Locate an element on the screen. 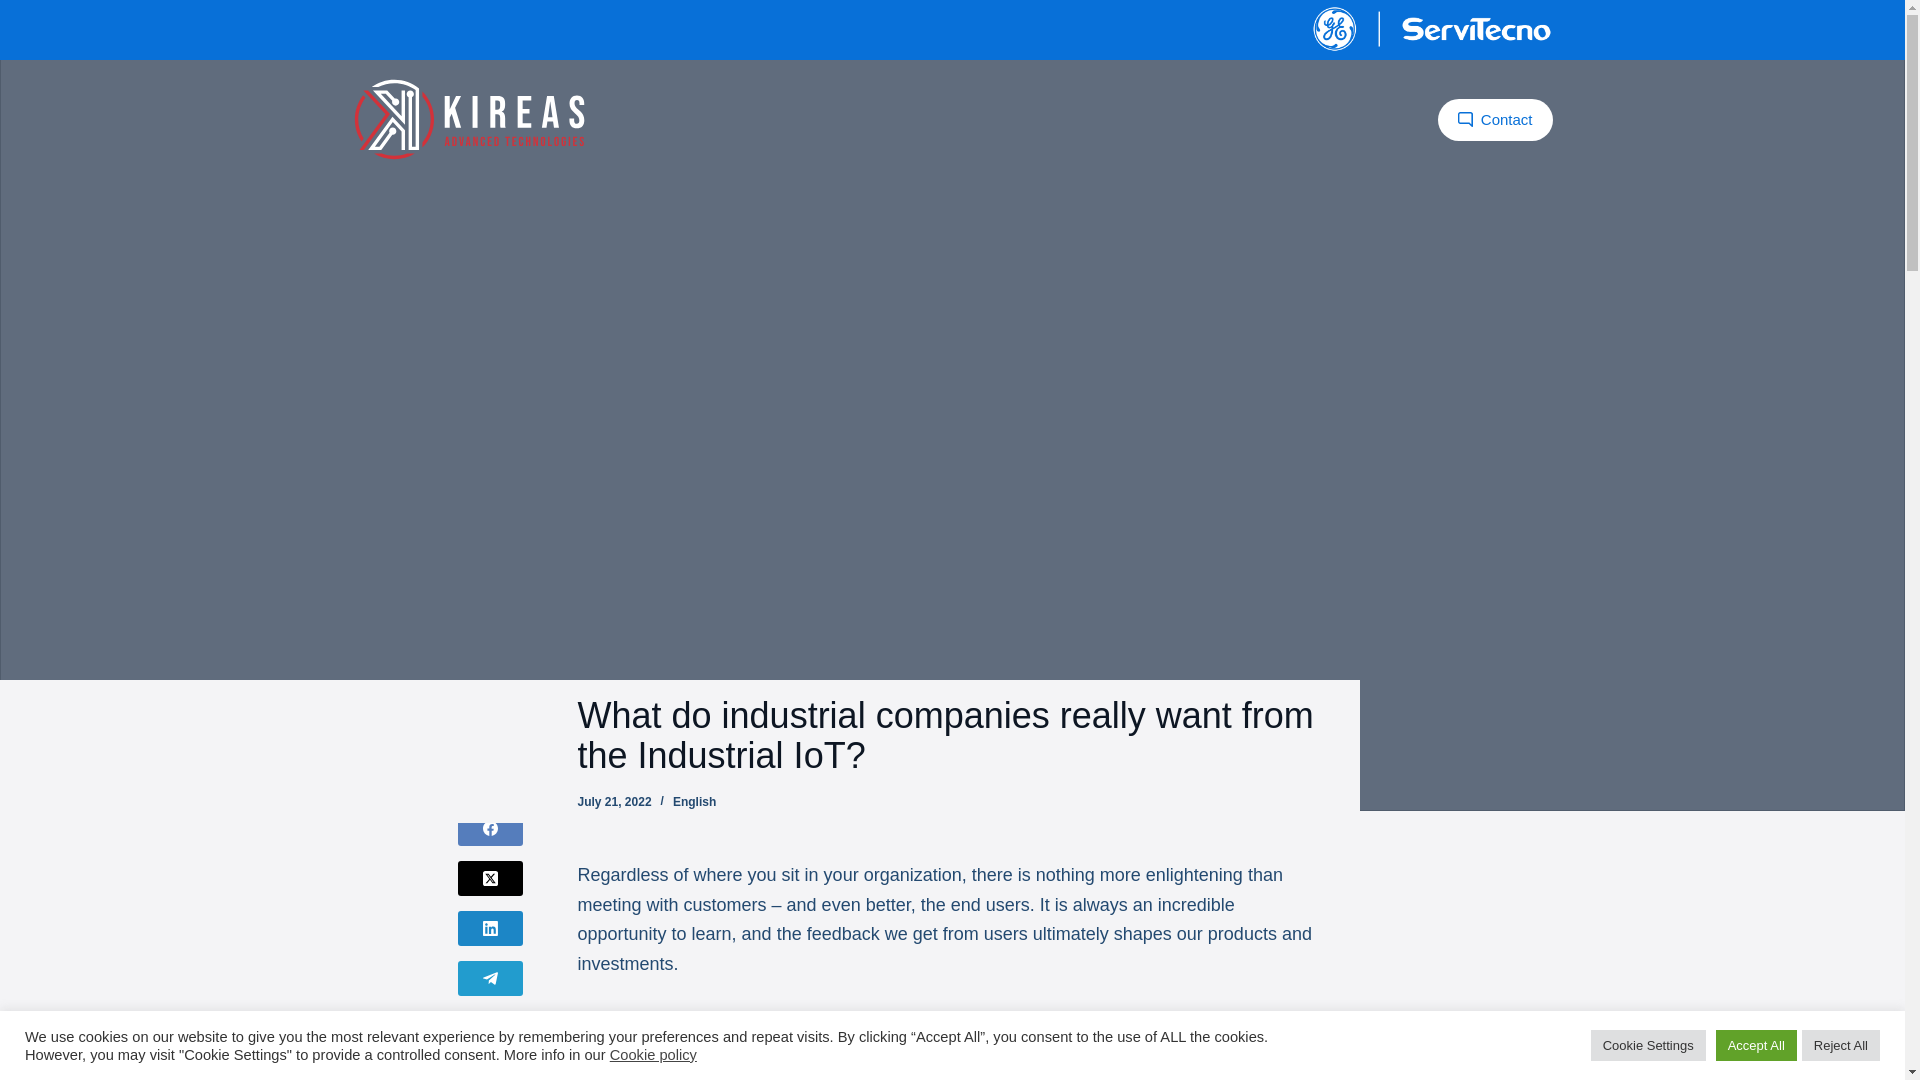 The width and height of the screenshot is (1920, 1080). Skip to content is located at coordinates (20, 10).